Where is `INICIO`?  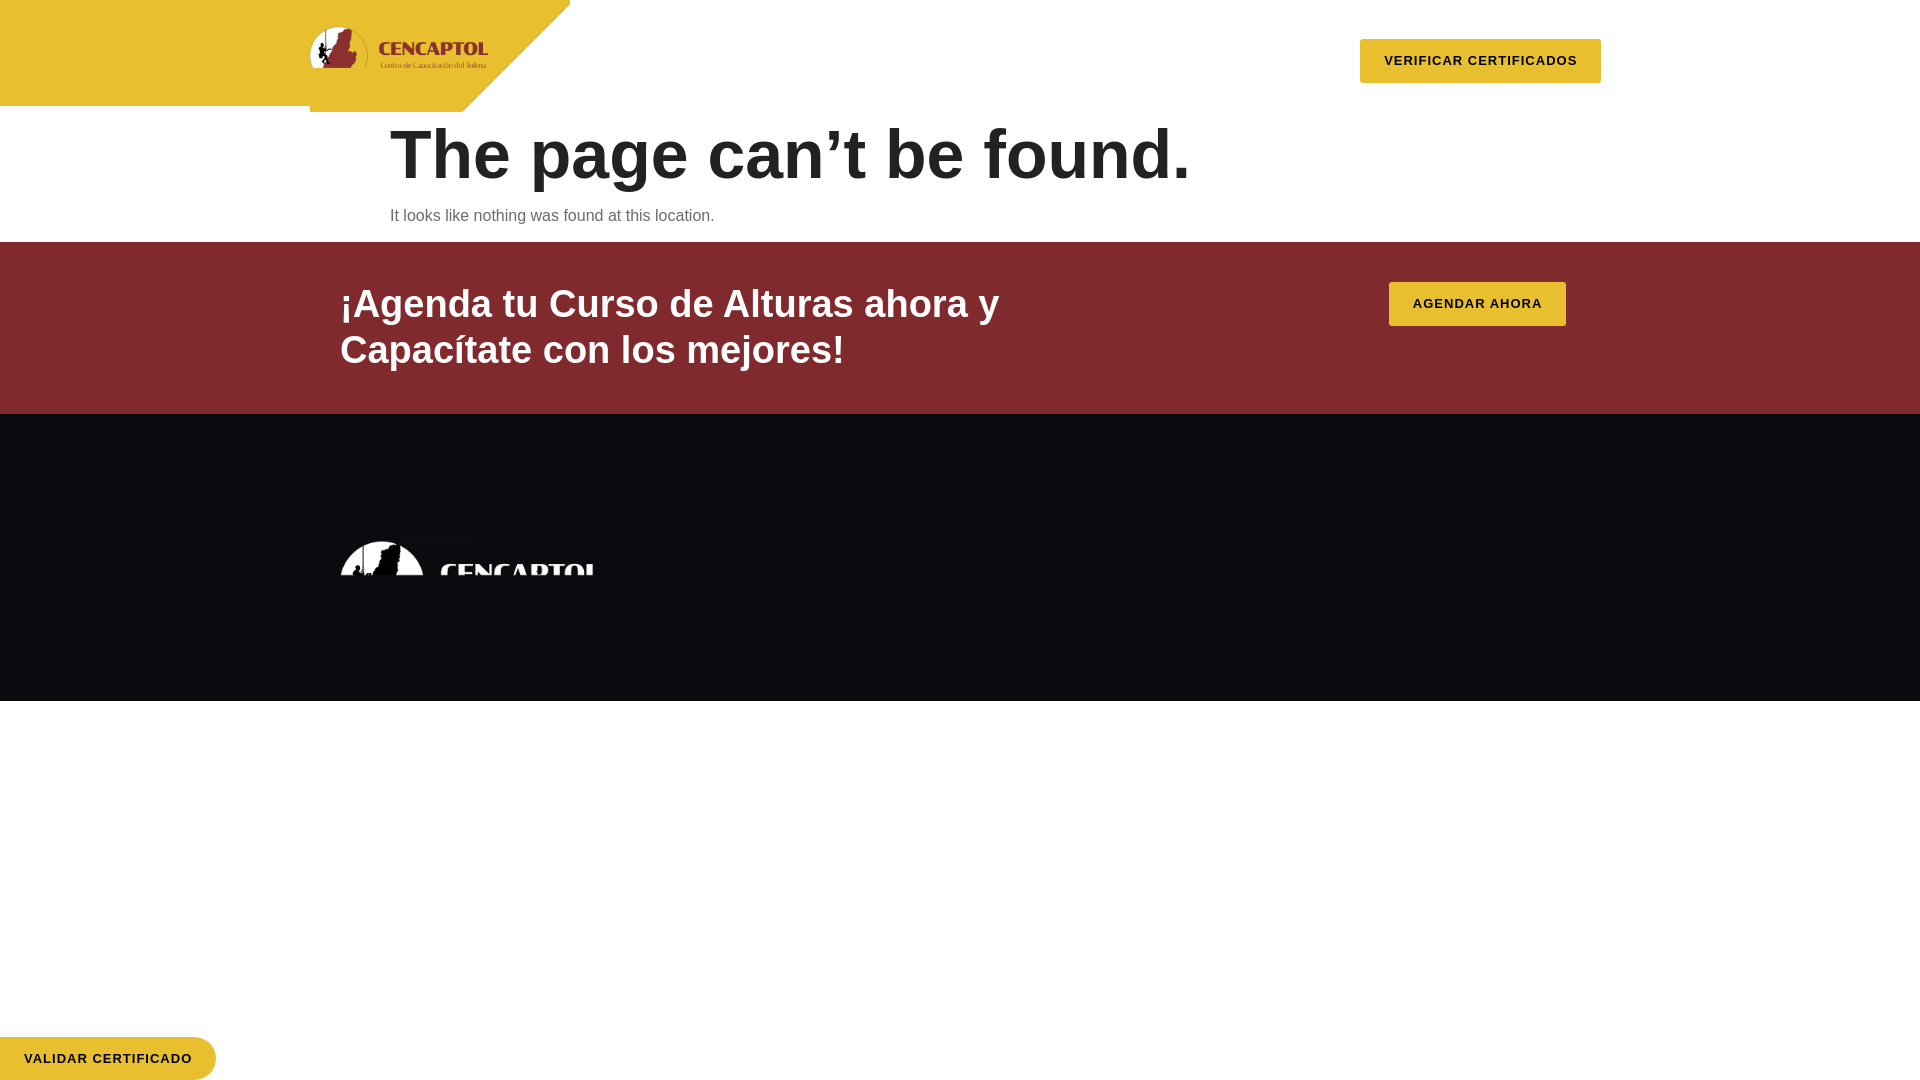
INICIO is located at coordinates (635, 42).